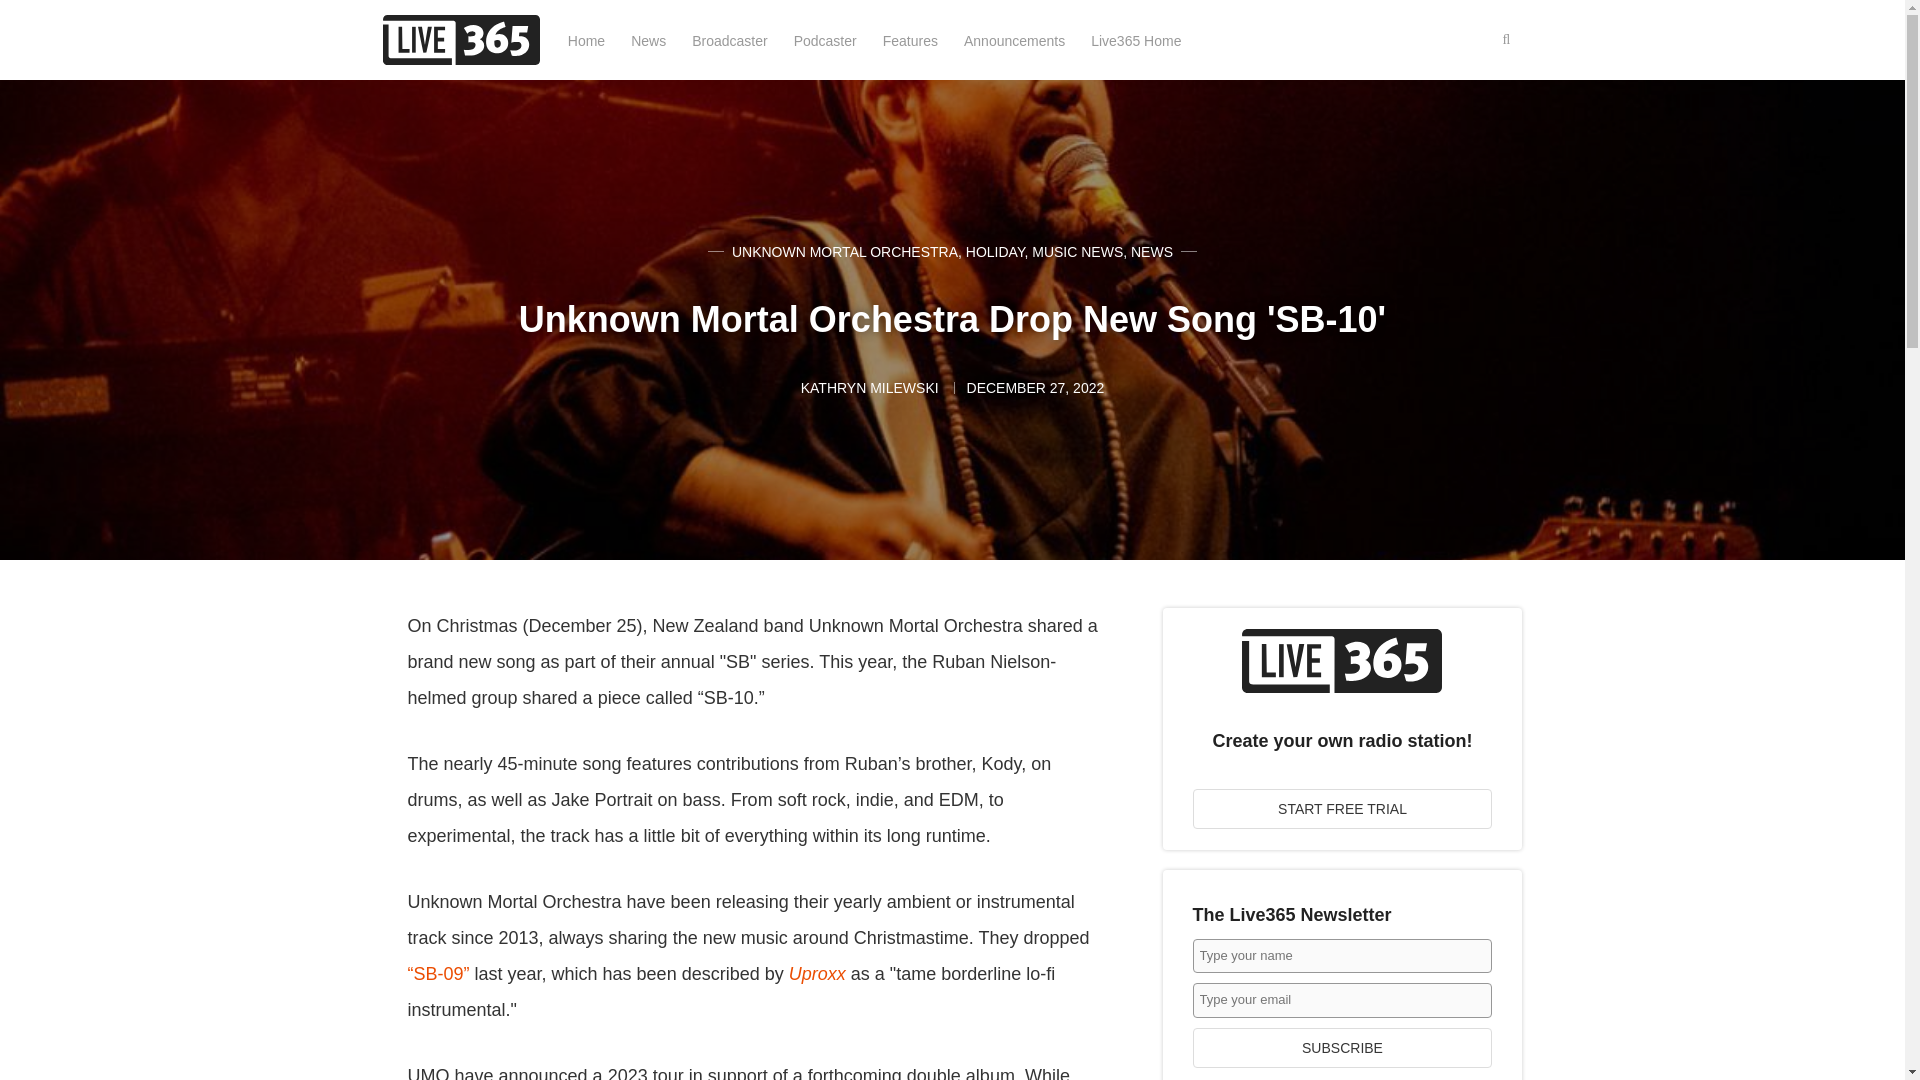 The height and width of the screenshot is (1080, 1920). Describe the element at coordinates (871, 388) in the screenshot. I see `KATHRYN MILEWSKI` at that location.